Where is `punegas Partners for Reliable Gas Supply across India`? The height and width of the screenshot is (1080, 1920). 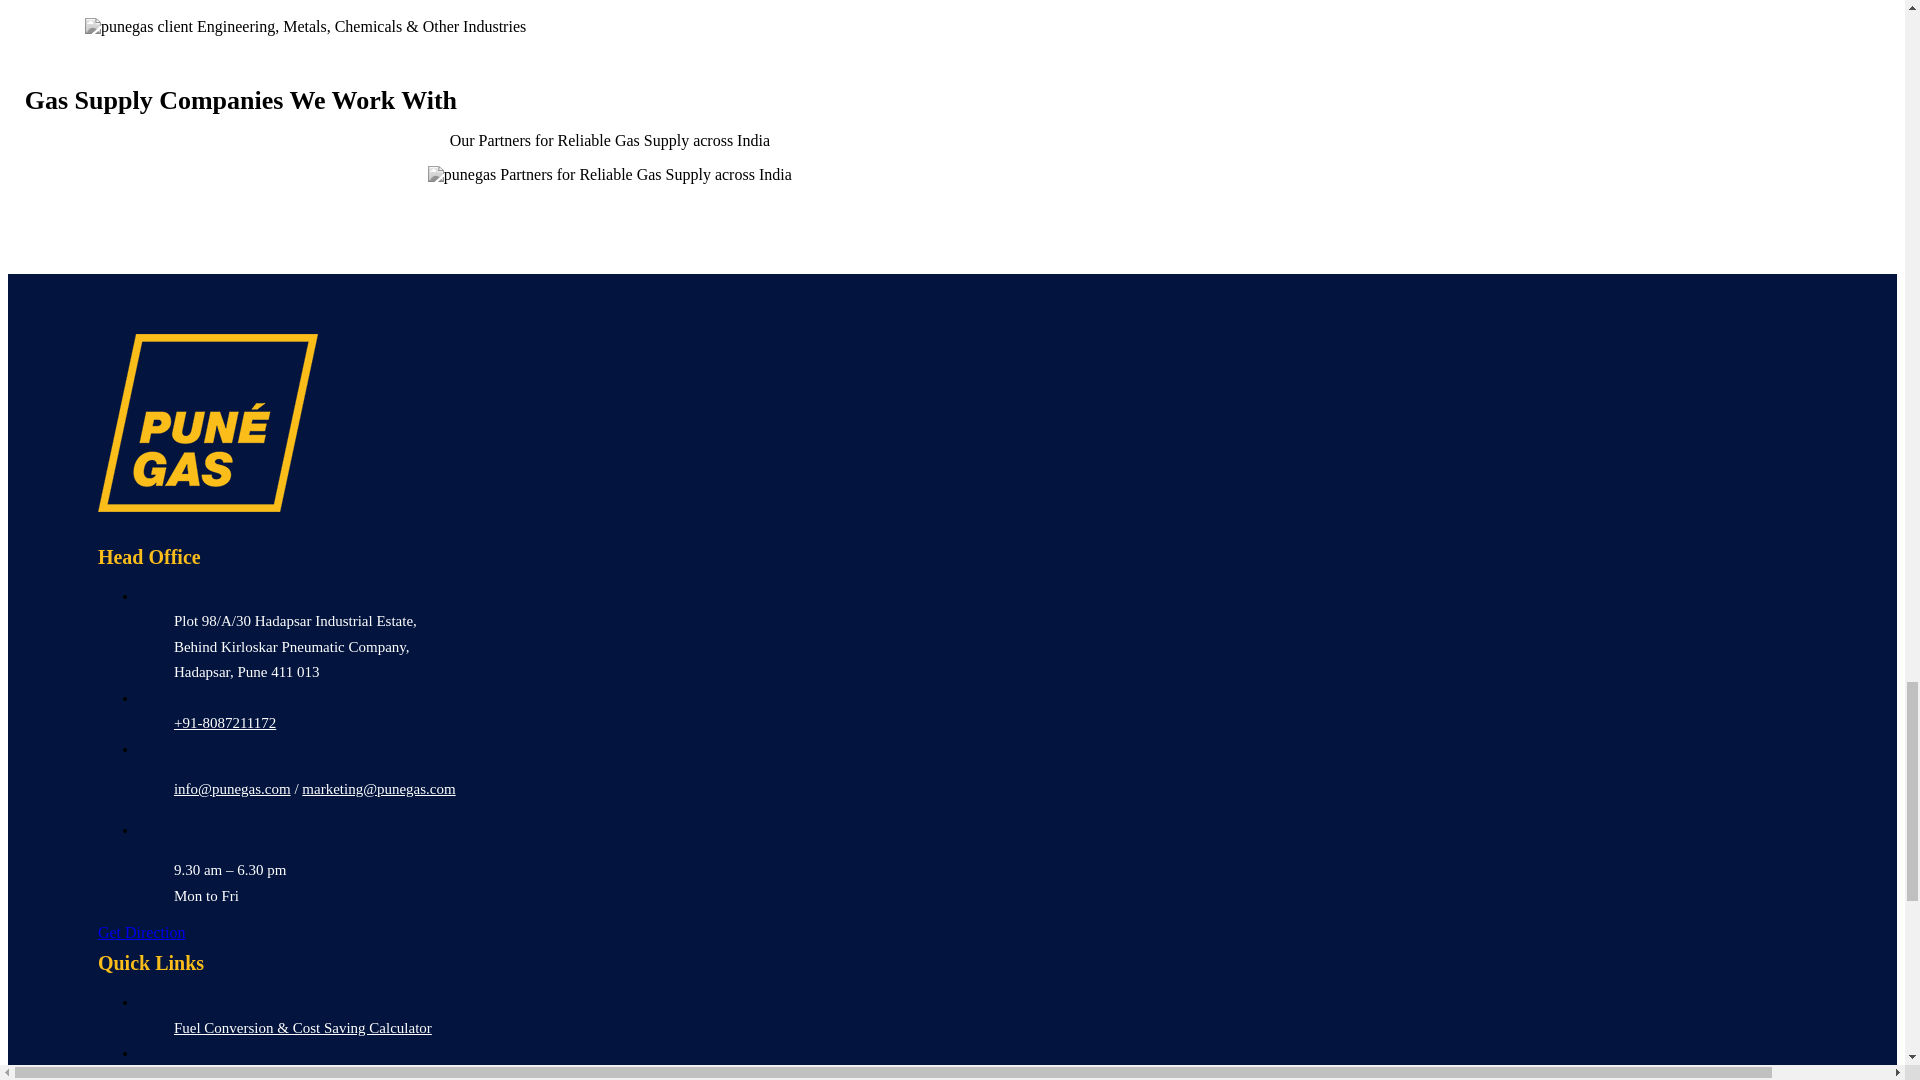 punegas Partners for Reliable Gas Supply across India is located at coordinates (610, 174).